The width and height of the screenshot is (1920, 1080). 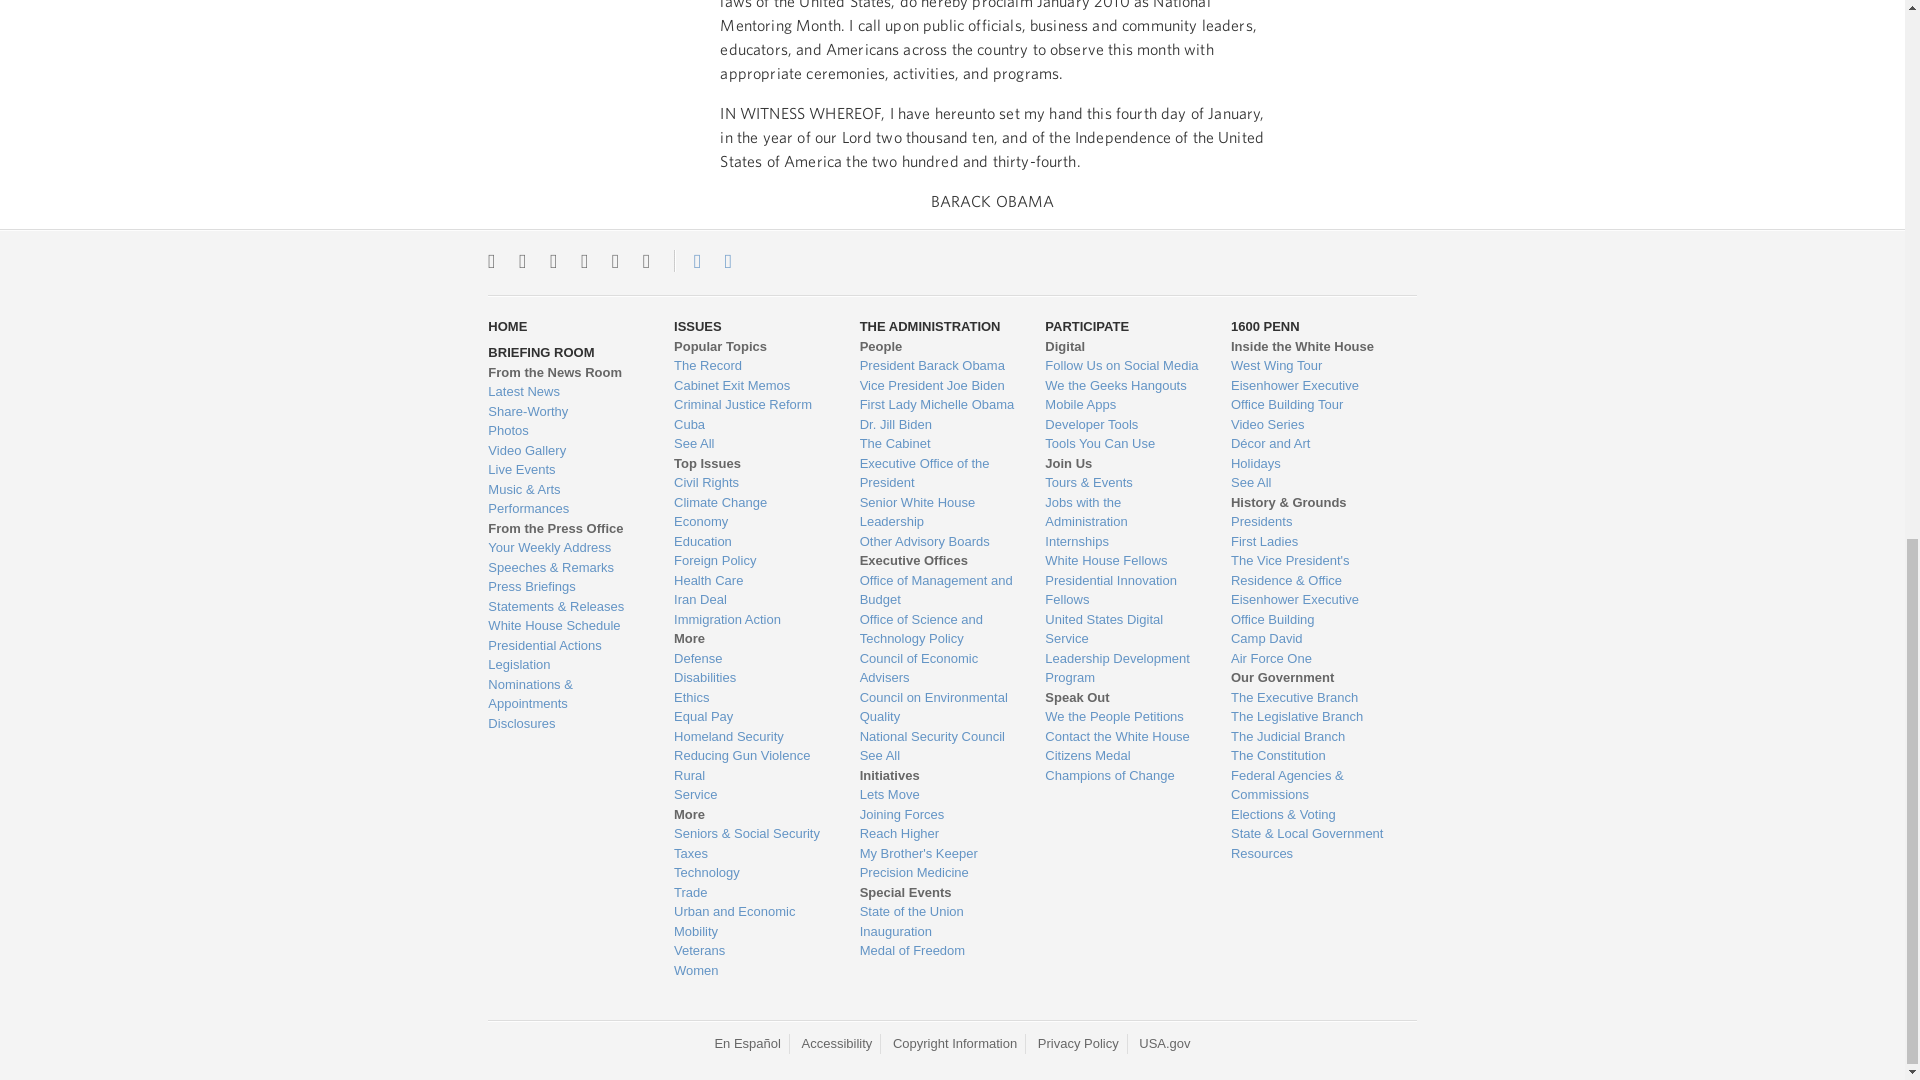 What do you see at coordinates (565, 392) in the screenshot?
I see `Read the latest blog posts from 1600 Pennsylvania Ave` at bounding box center [565, 392].